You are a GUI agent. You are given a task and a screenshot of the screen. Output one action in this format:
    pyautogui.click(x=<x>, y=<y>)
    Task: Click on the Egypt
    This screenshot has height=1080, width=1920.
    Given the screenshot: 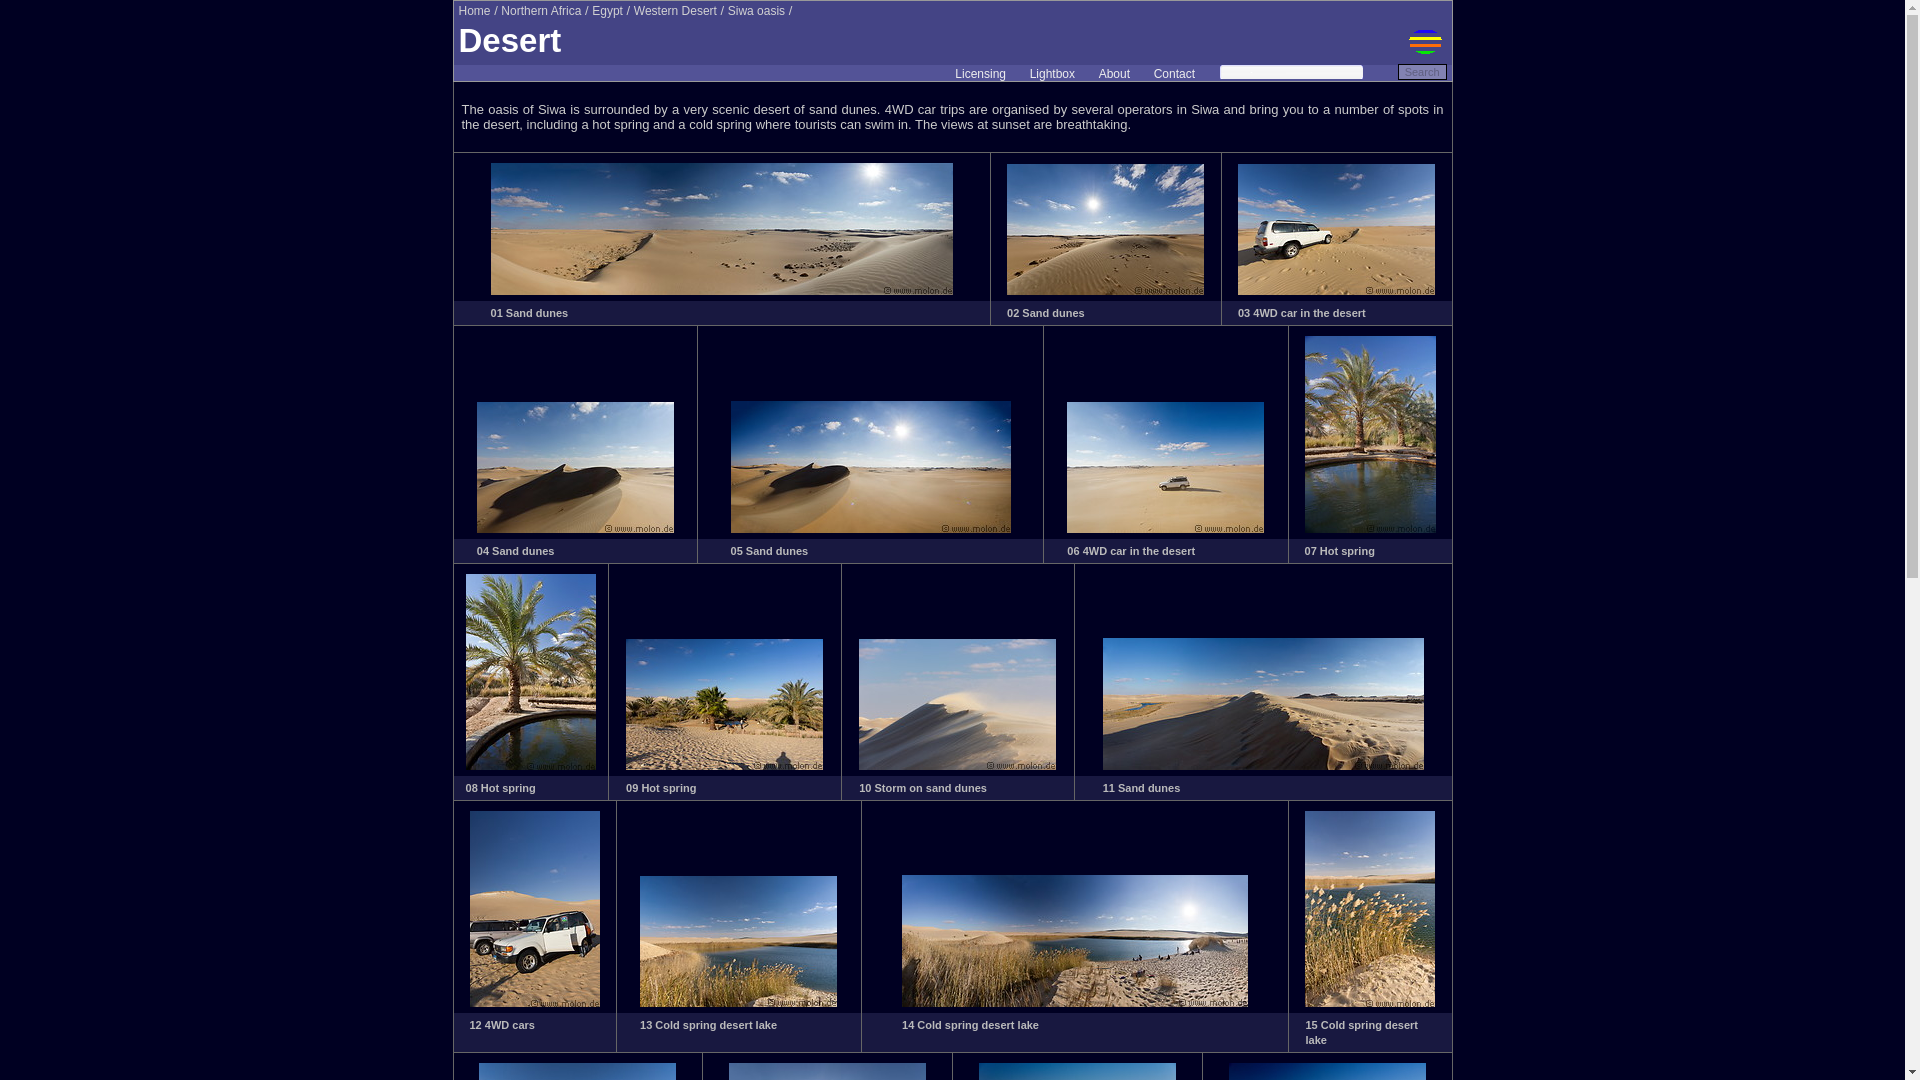 What is the action you would take?
    pyautogui.click(x=606, y=11)
    